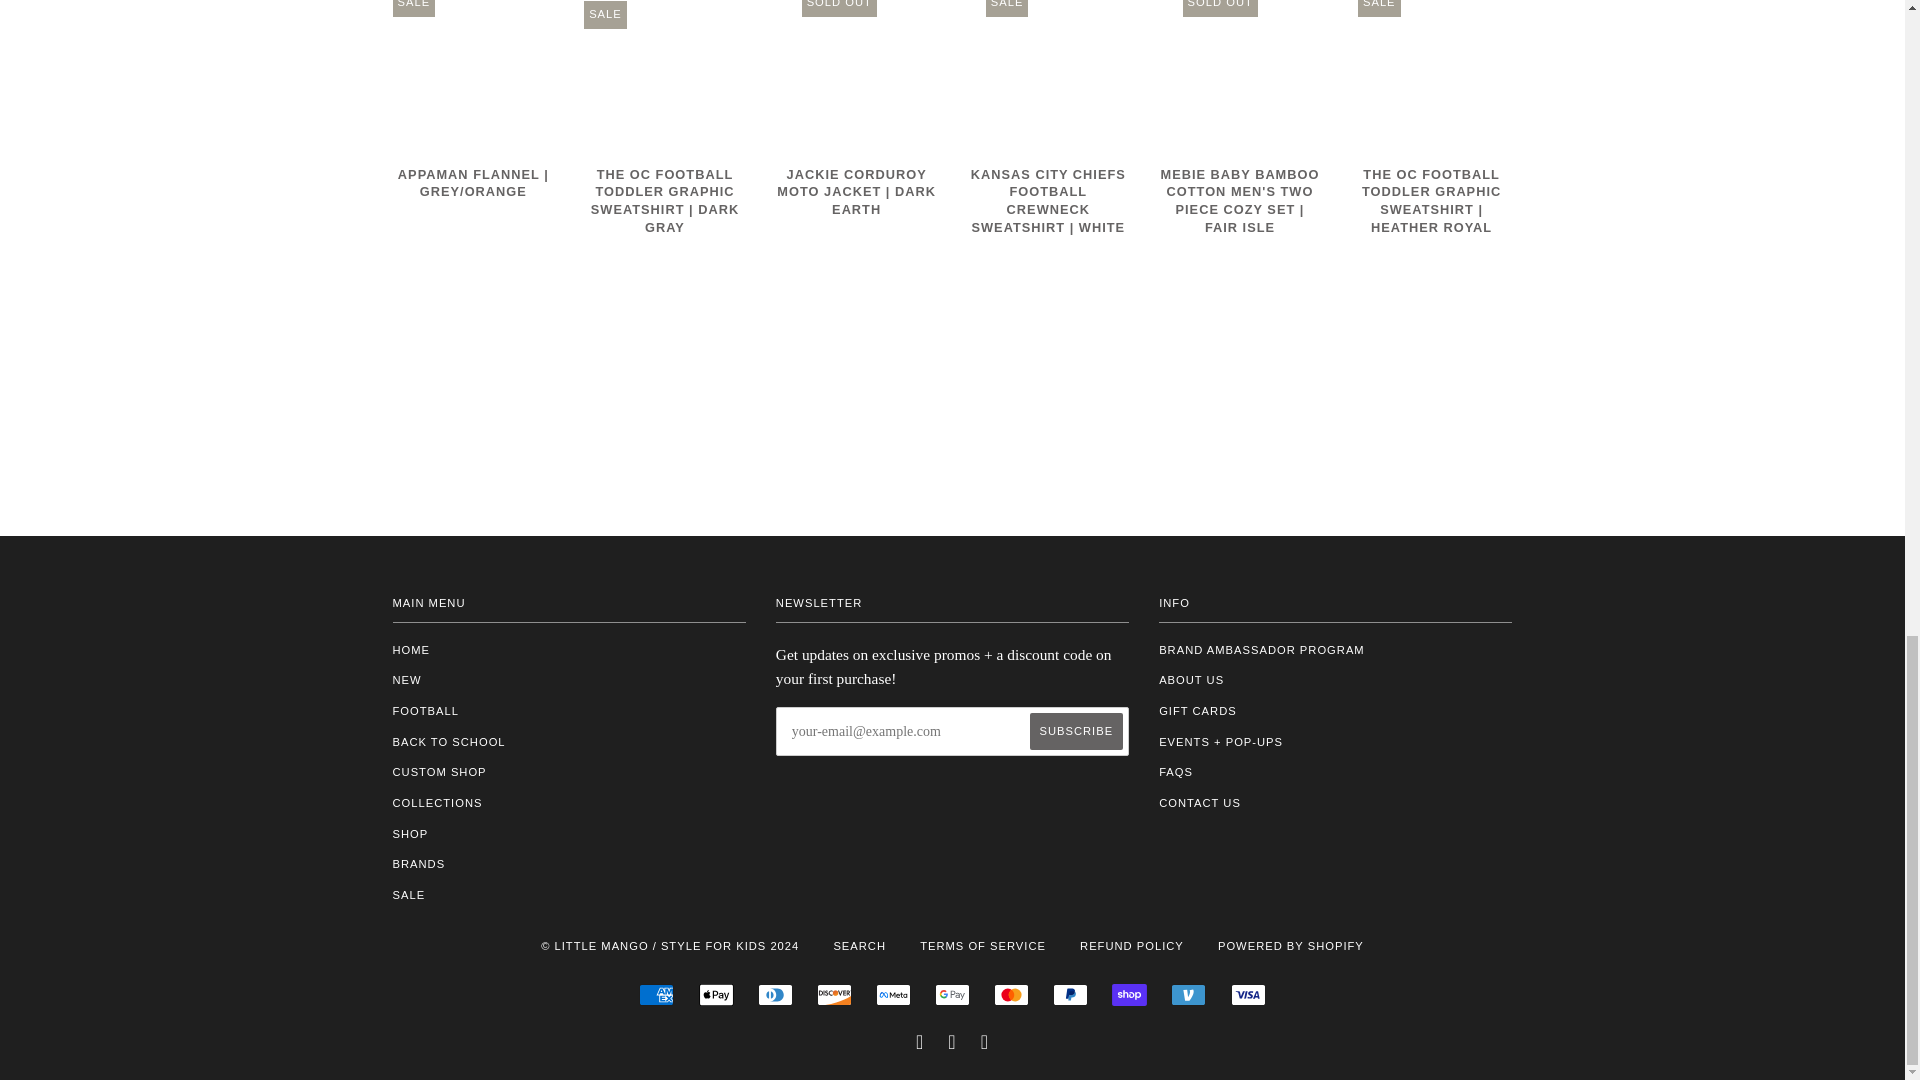 The width and height of the screenshot is (1920, 1080). Describe the element at coordinates (1070, 994) in the screenshot. I see `PAYPAL` at that location.